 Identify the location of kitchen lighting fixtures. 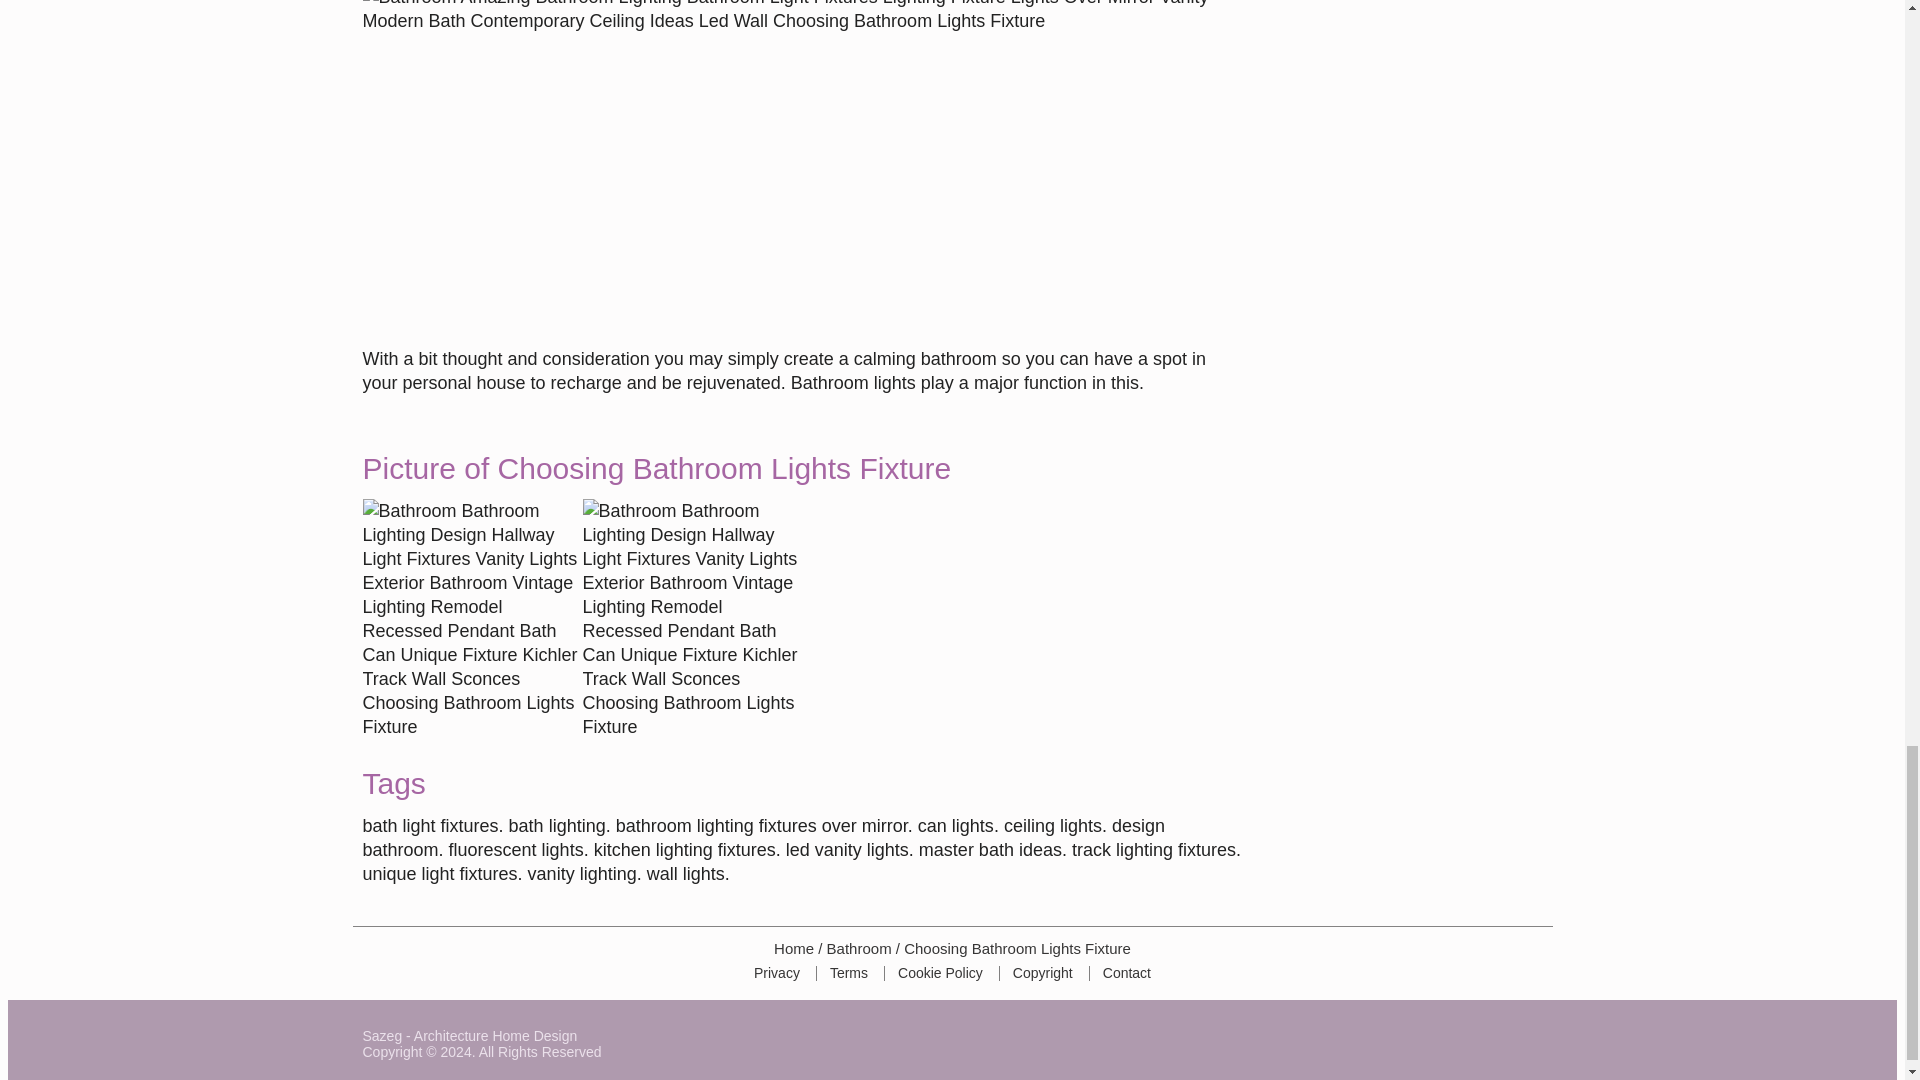
(684, 850).